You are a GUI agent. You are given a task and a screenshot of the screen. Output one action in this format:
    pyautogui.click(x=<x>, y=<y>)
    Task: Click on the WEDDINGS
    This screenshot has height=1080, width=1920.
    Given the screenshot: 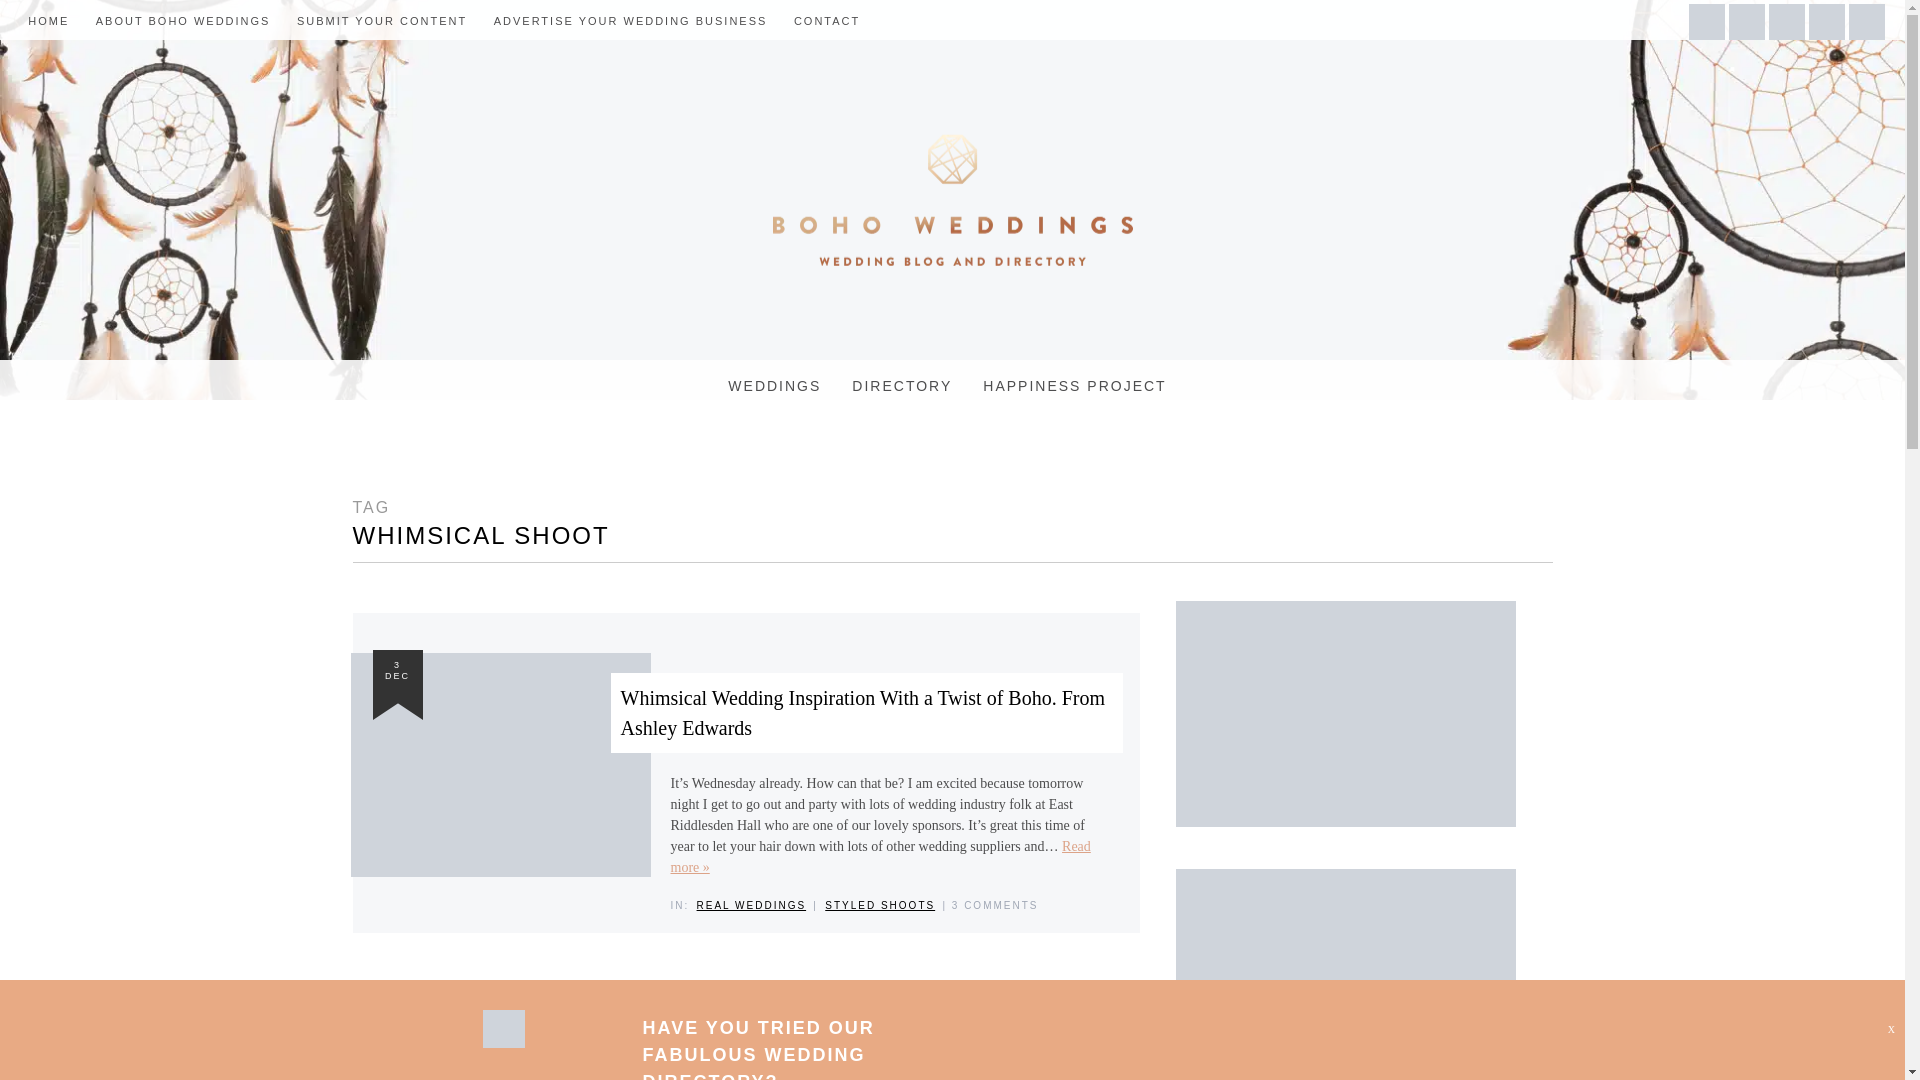 What is the action you would take?
    pyautogui.click(x=774, y=386)
    